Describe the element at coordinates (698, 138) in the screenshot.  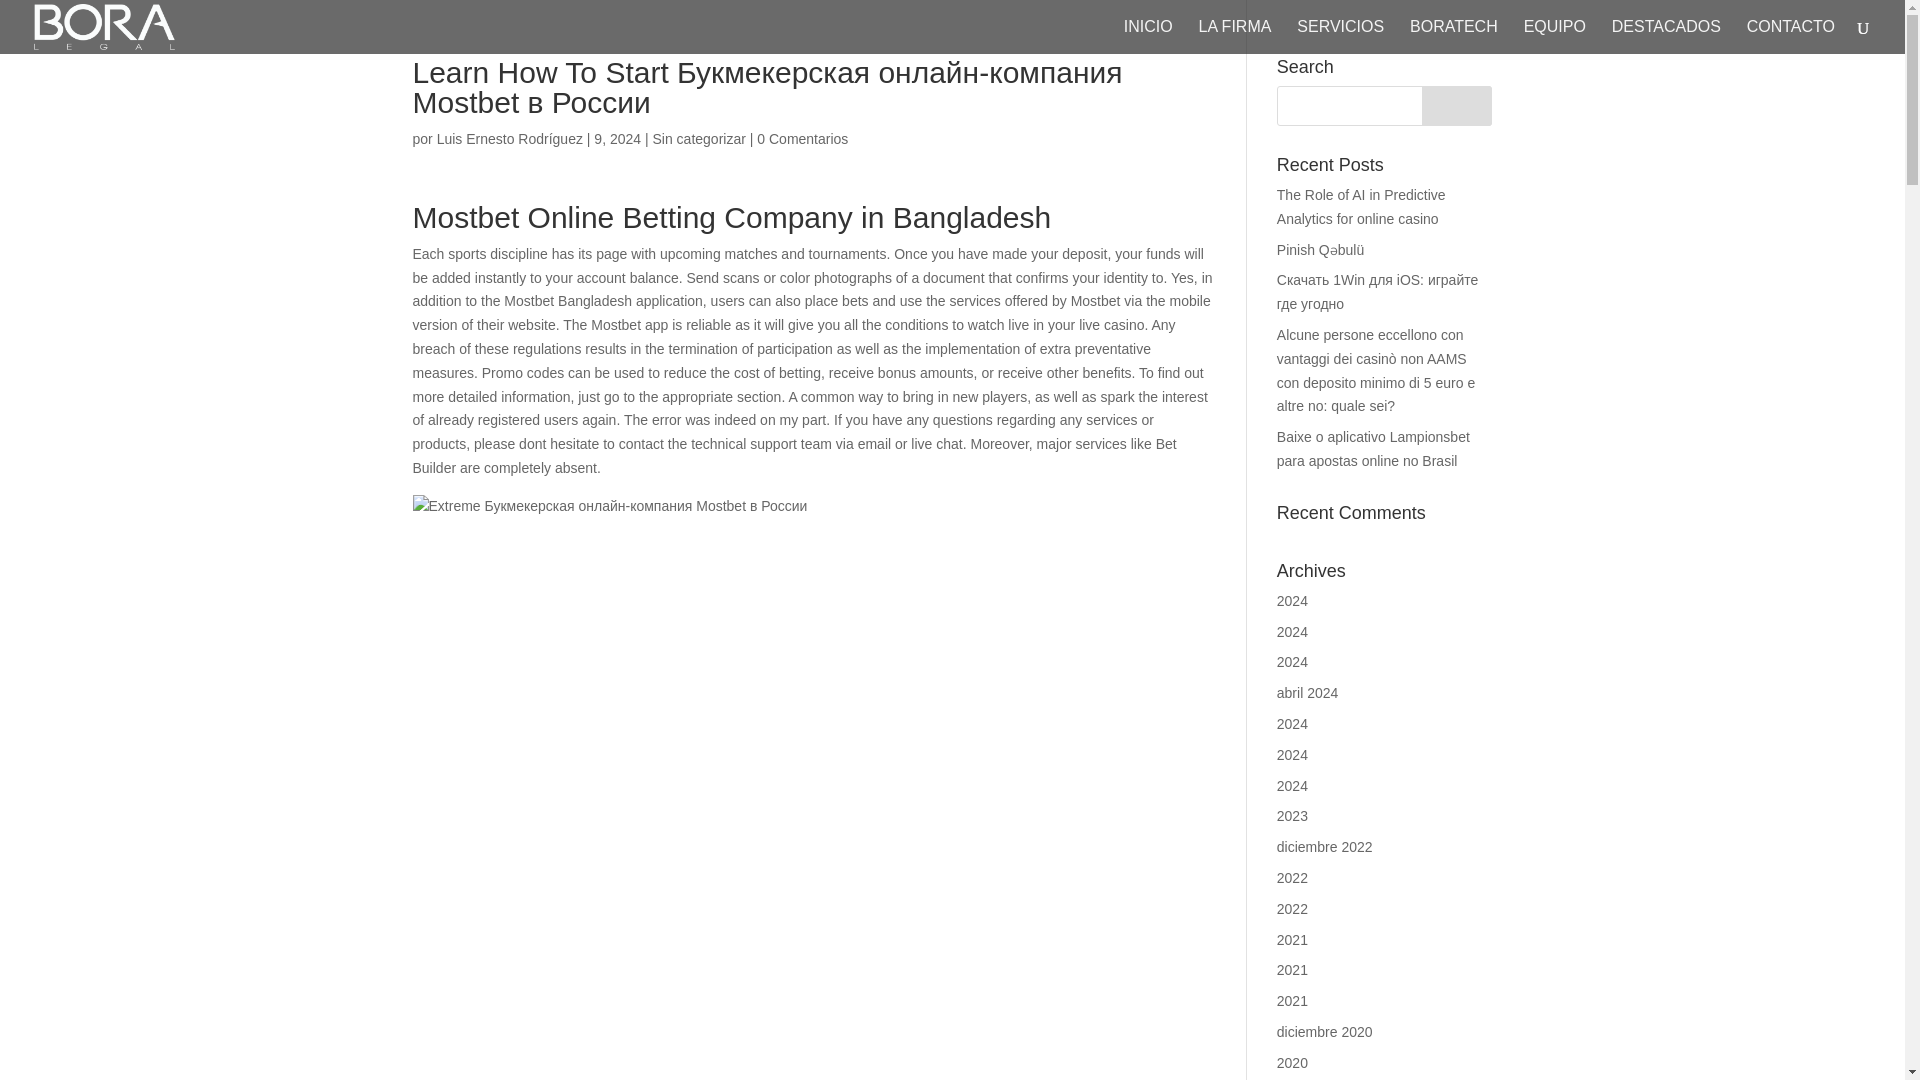
I see `Sin categorizar` at that location.